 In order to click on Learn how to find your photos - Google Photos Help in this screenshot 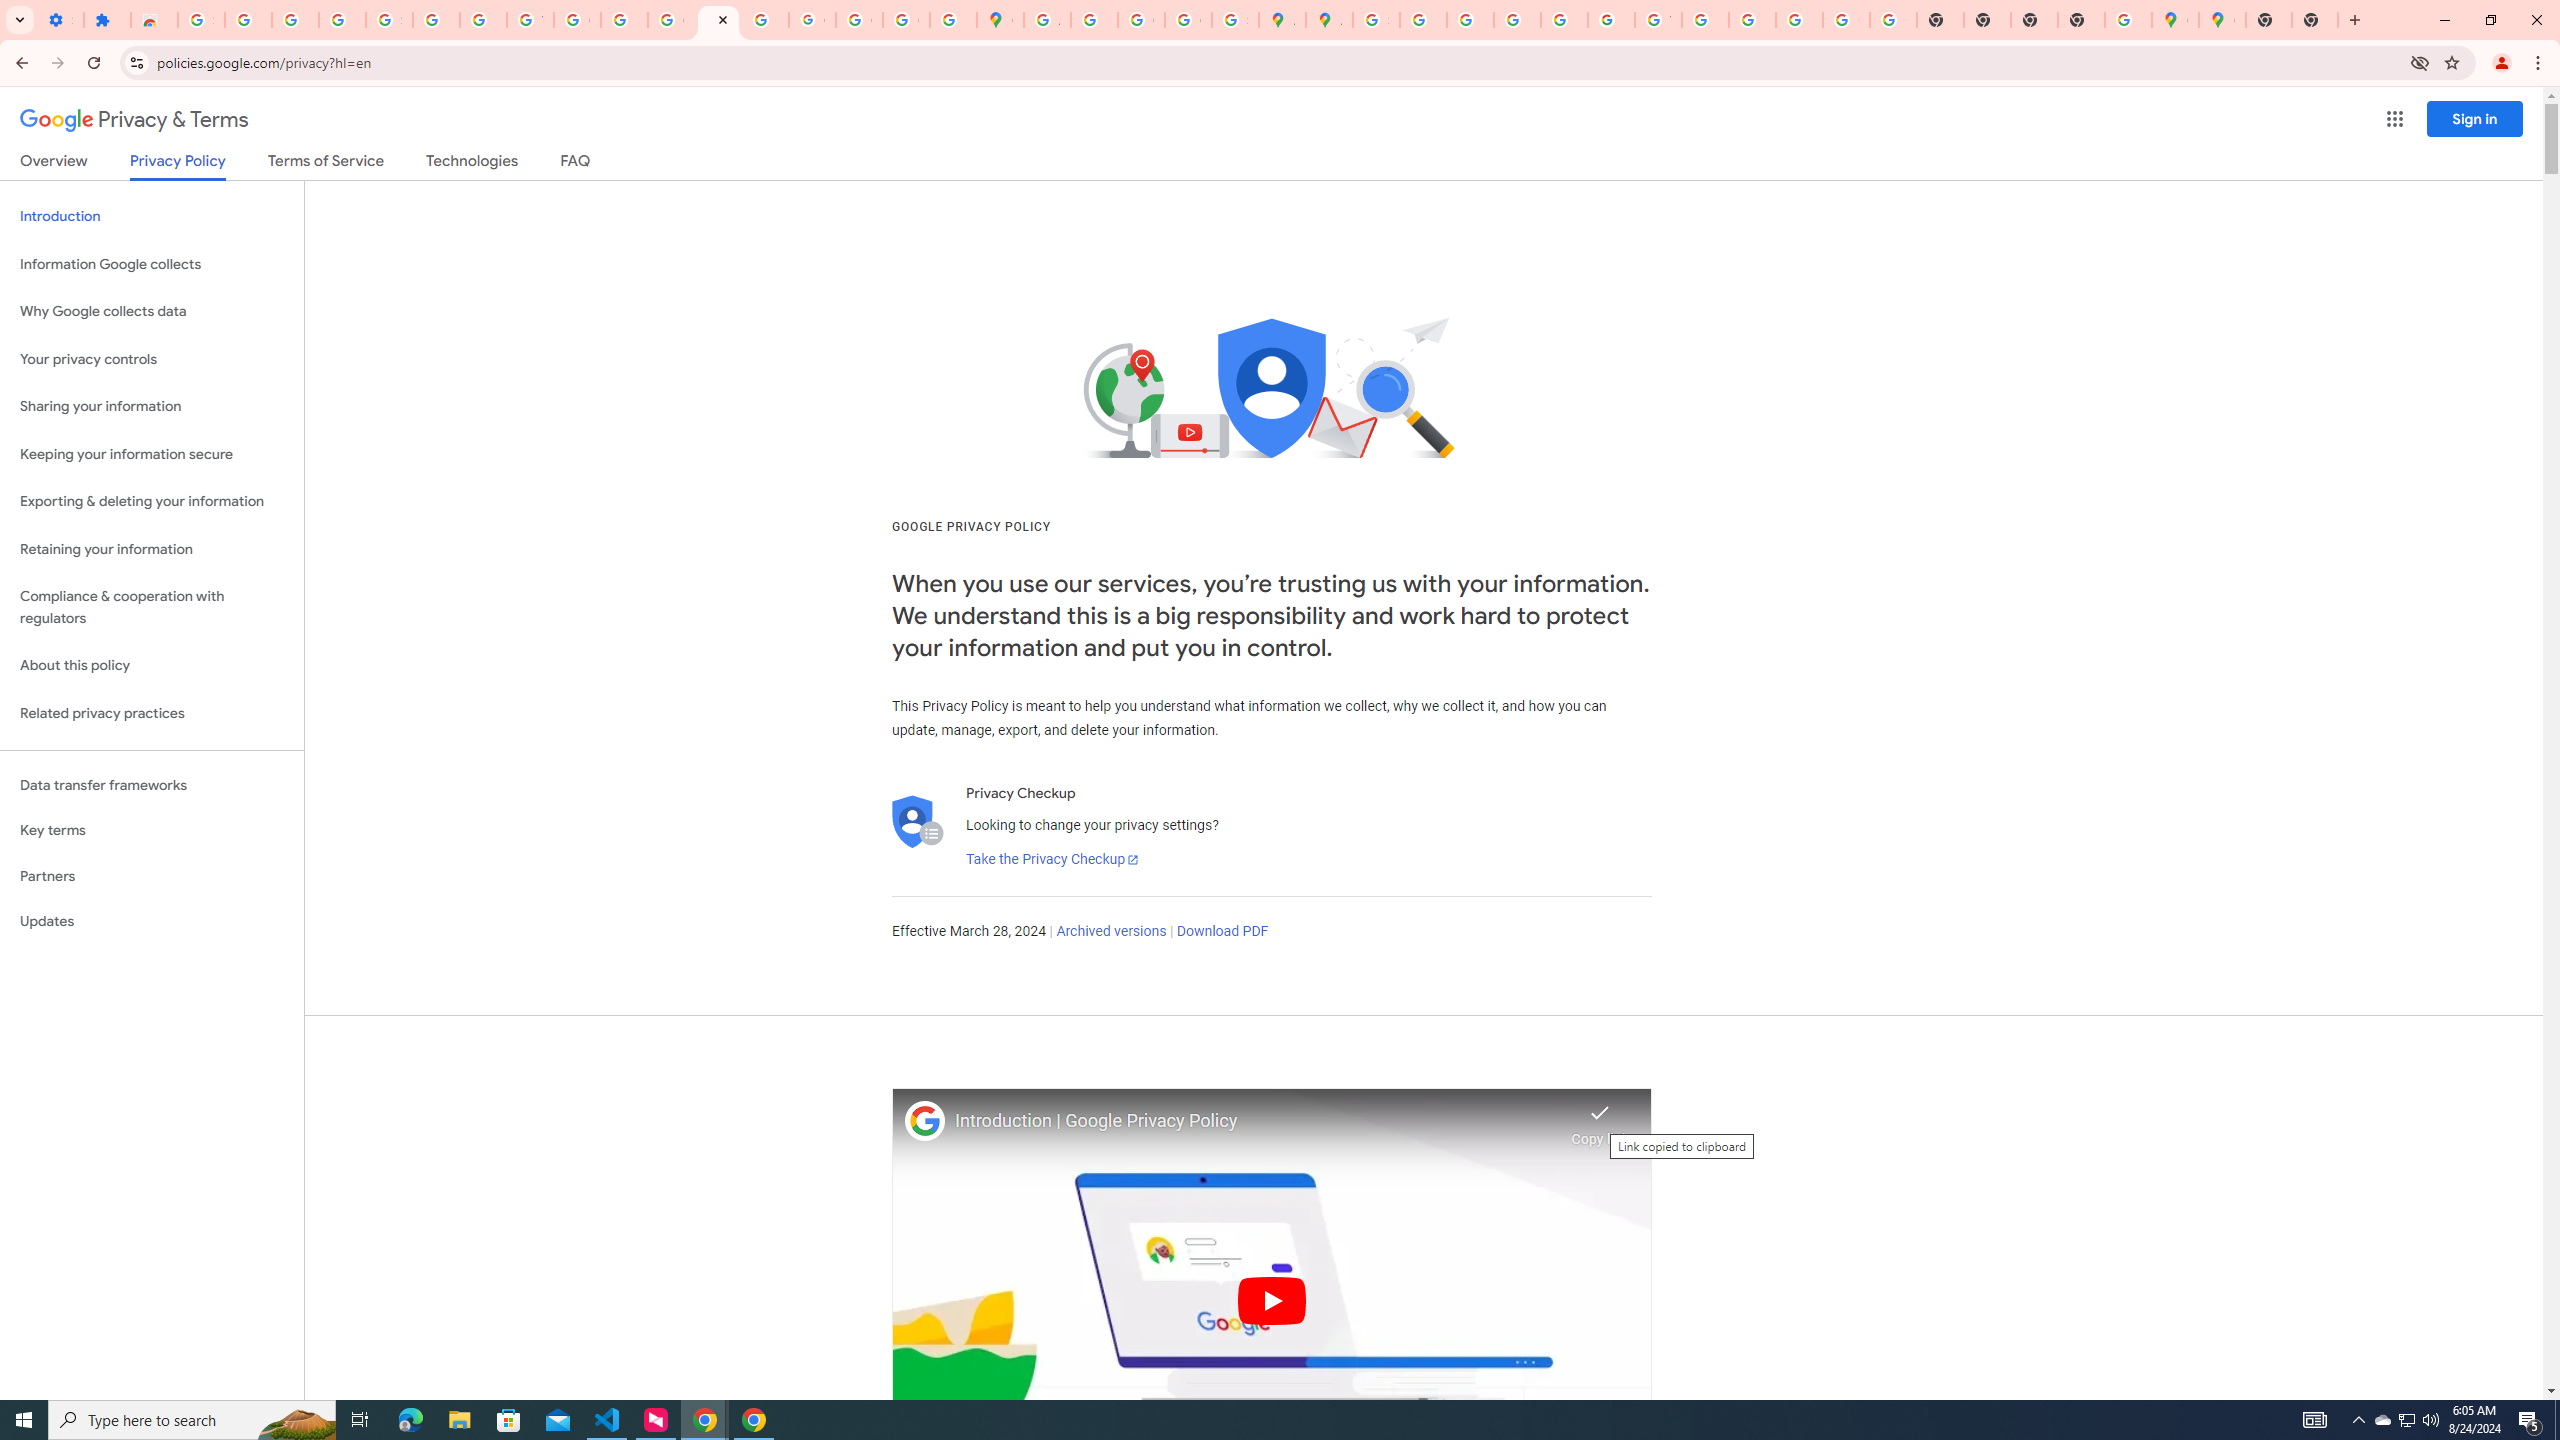, I will do `click(295, 20)`.